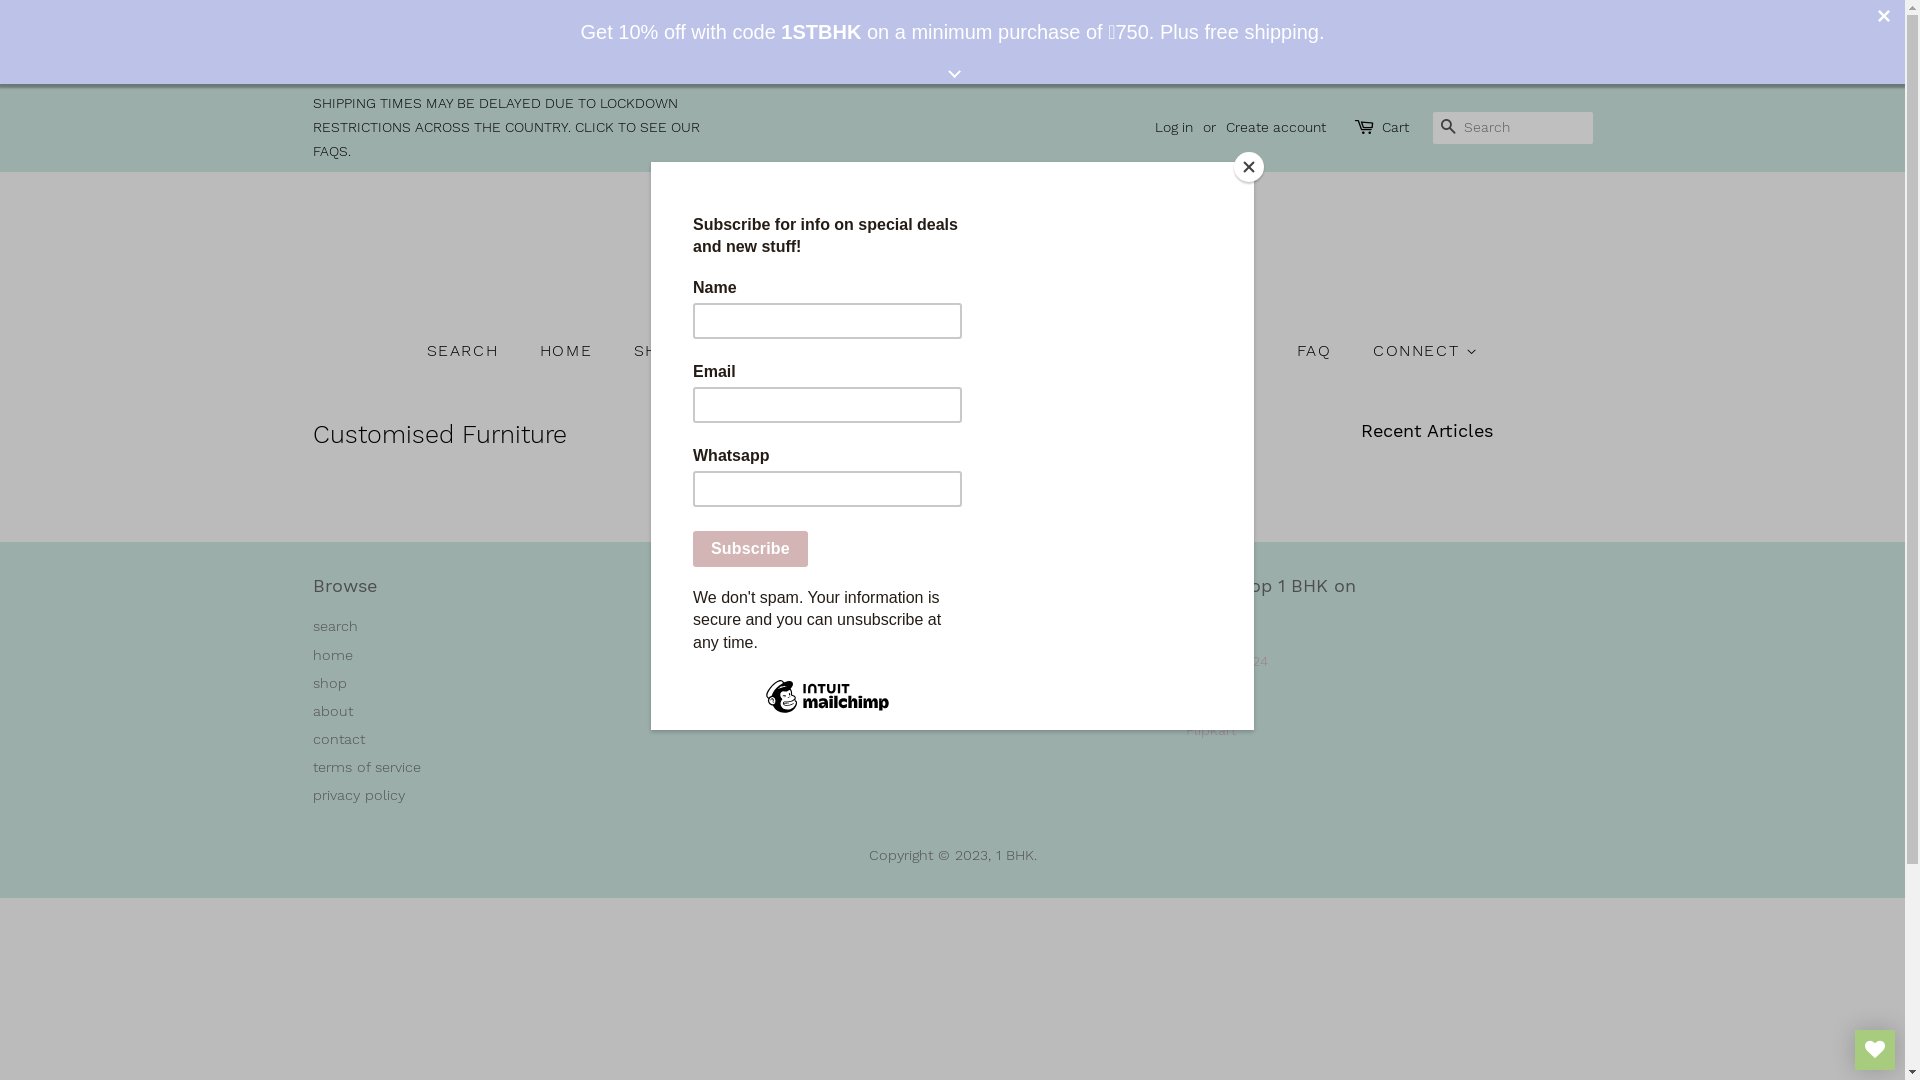 The width and height of the screenshot is (1920, 1080). What do you see at coordinates (1448, 128) in the screenshot?
I see `SEARCH` at bounding box center [1448, 128].